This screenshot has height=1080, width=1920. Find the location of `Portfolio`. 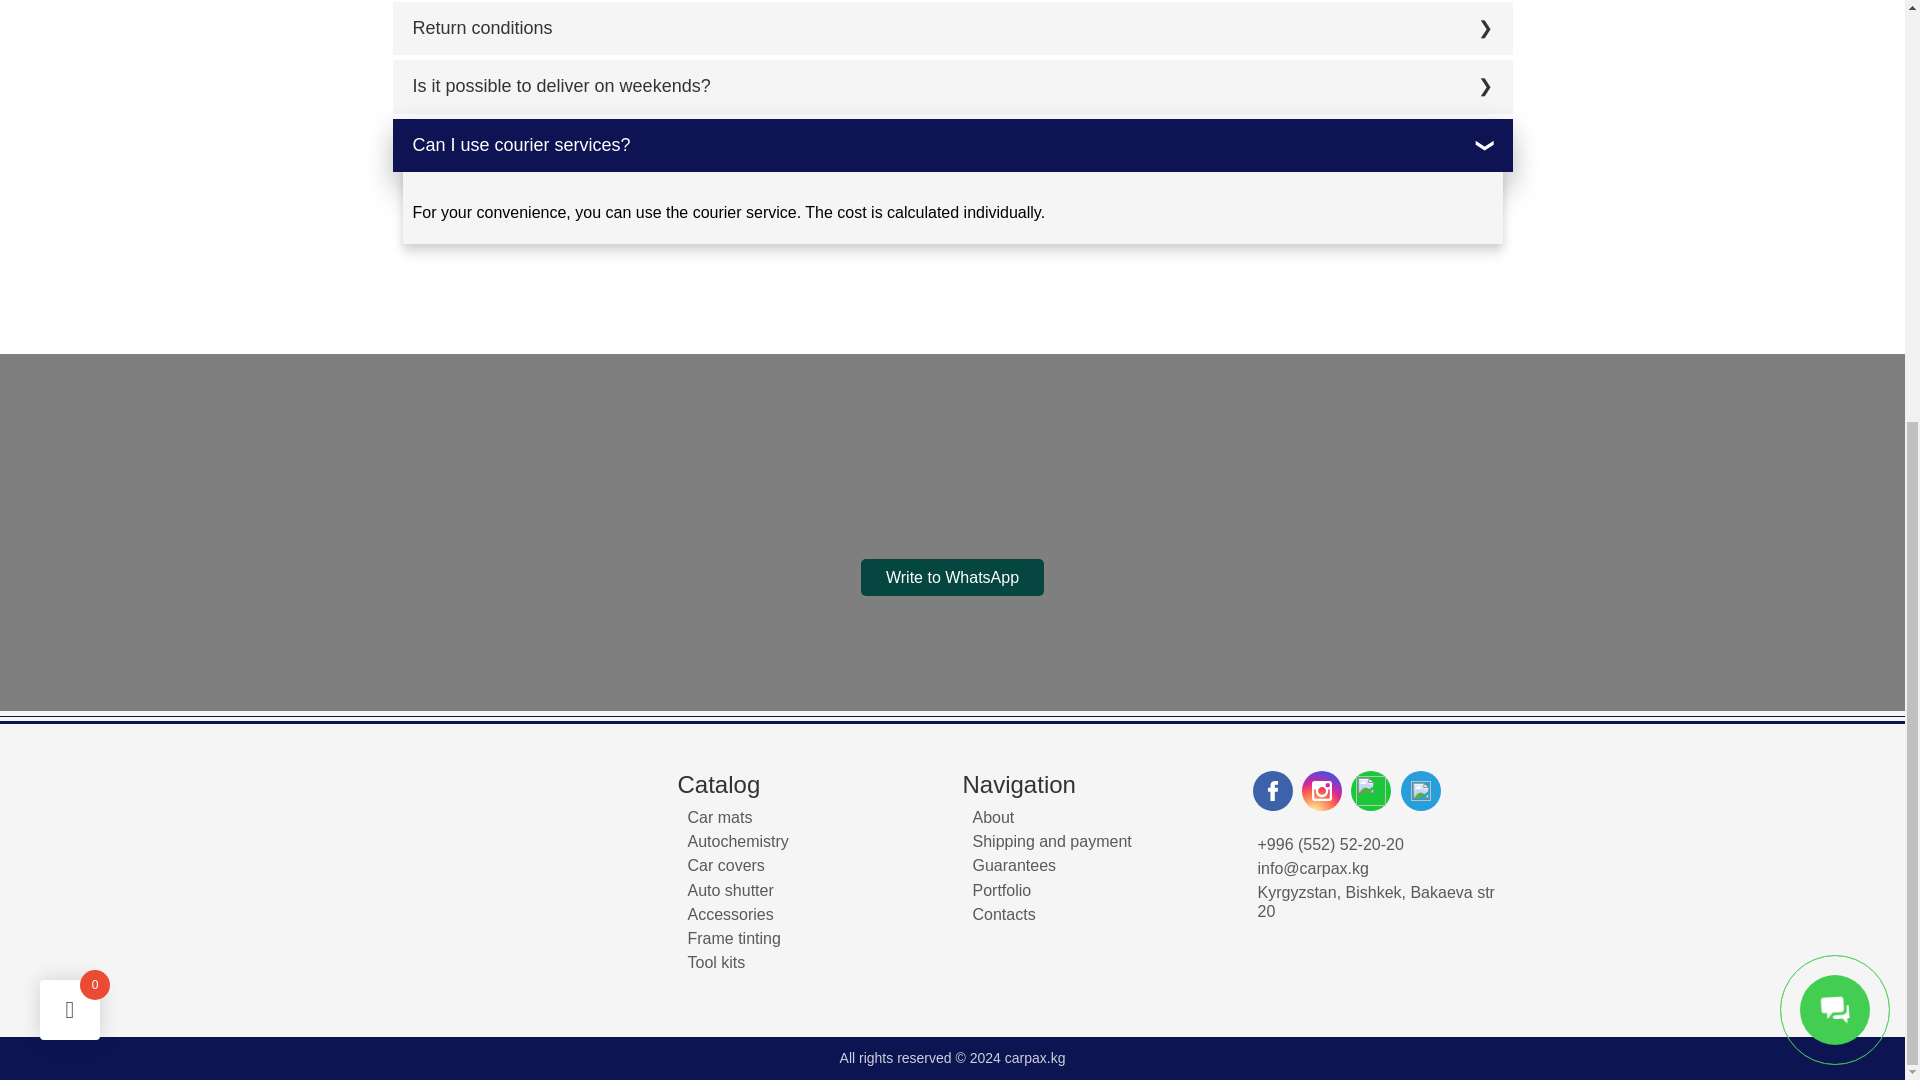

Portfolio is located at coordinates (1001, 890).